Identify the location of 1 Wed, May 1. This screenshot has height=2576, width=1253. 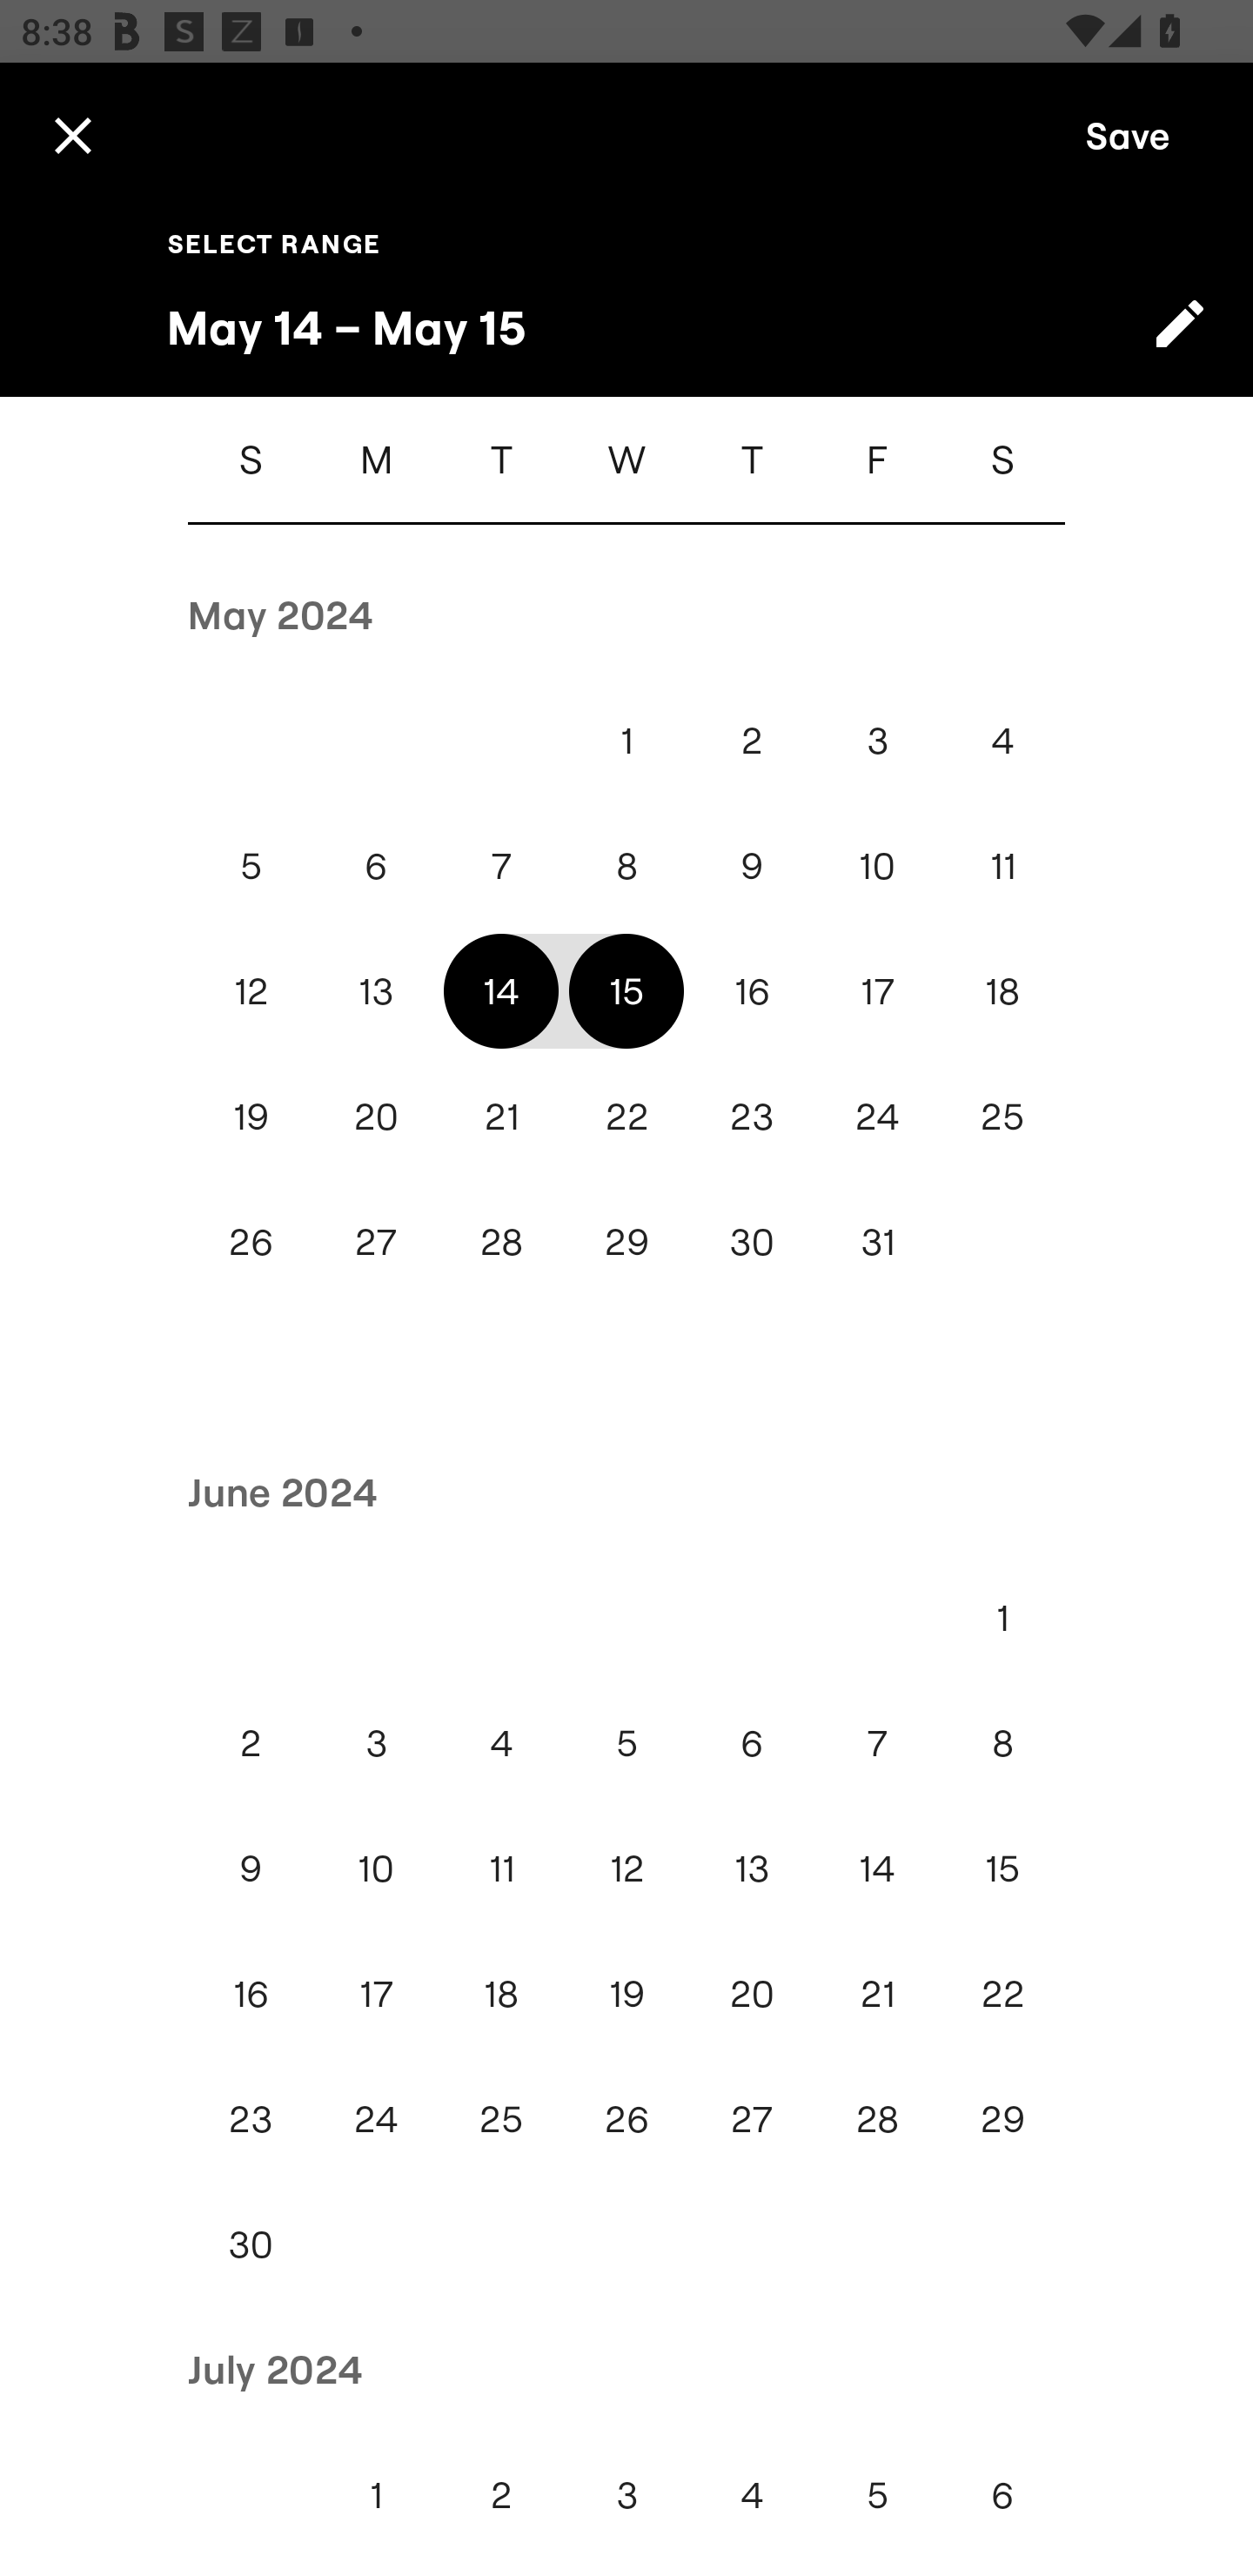
(626, 740).